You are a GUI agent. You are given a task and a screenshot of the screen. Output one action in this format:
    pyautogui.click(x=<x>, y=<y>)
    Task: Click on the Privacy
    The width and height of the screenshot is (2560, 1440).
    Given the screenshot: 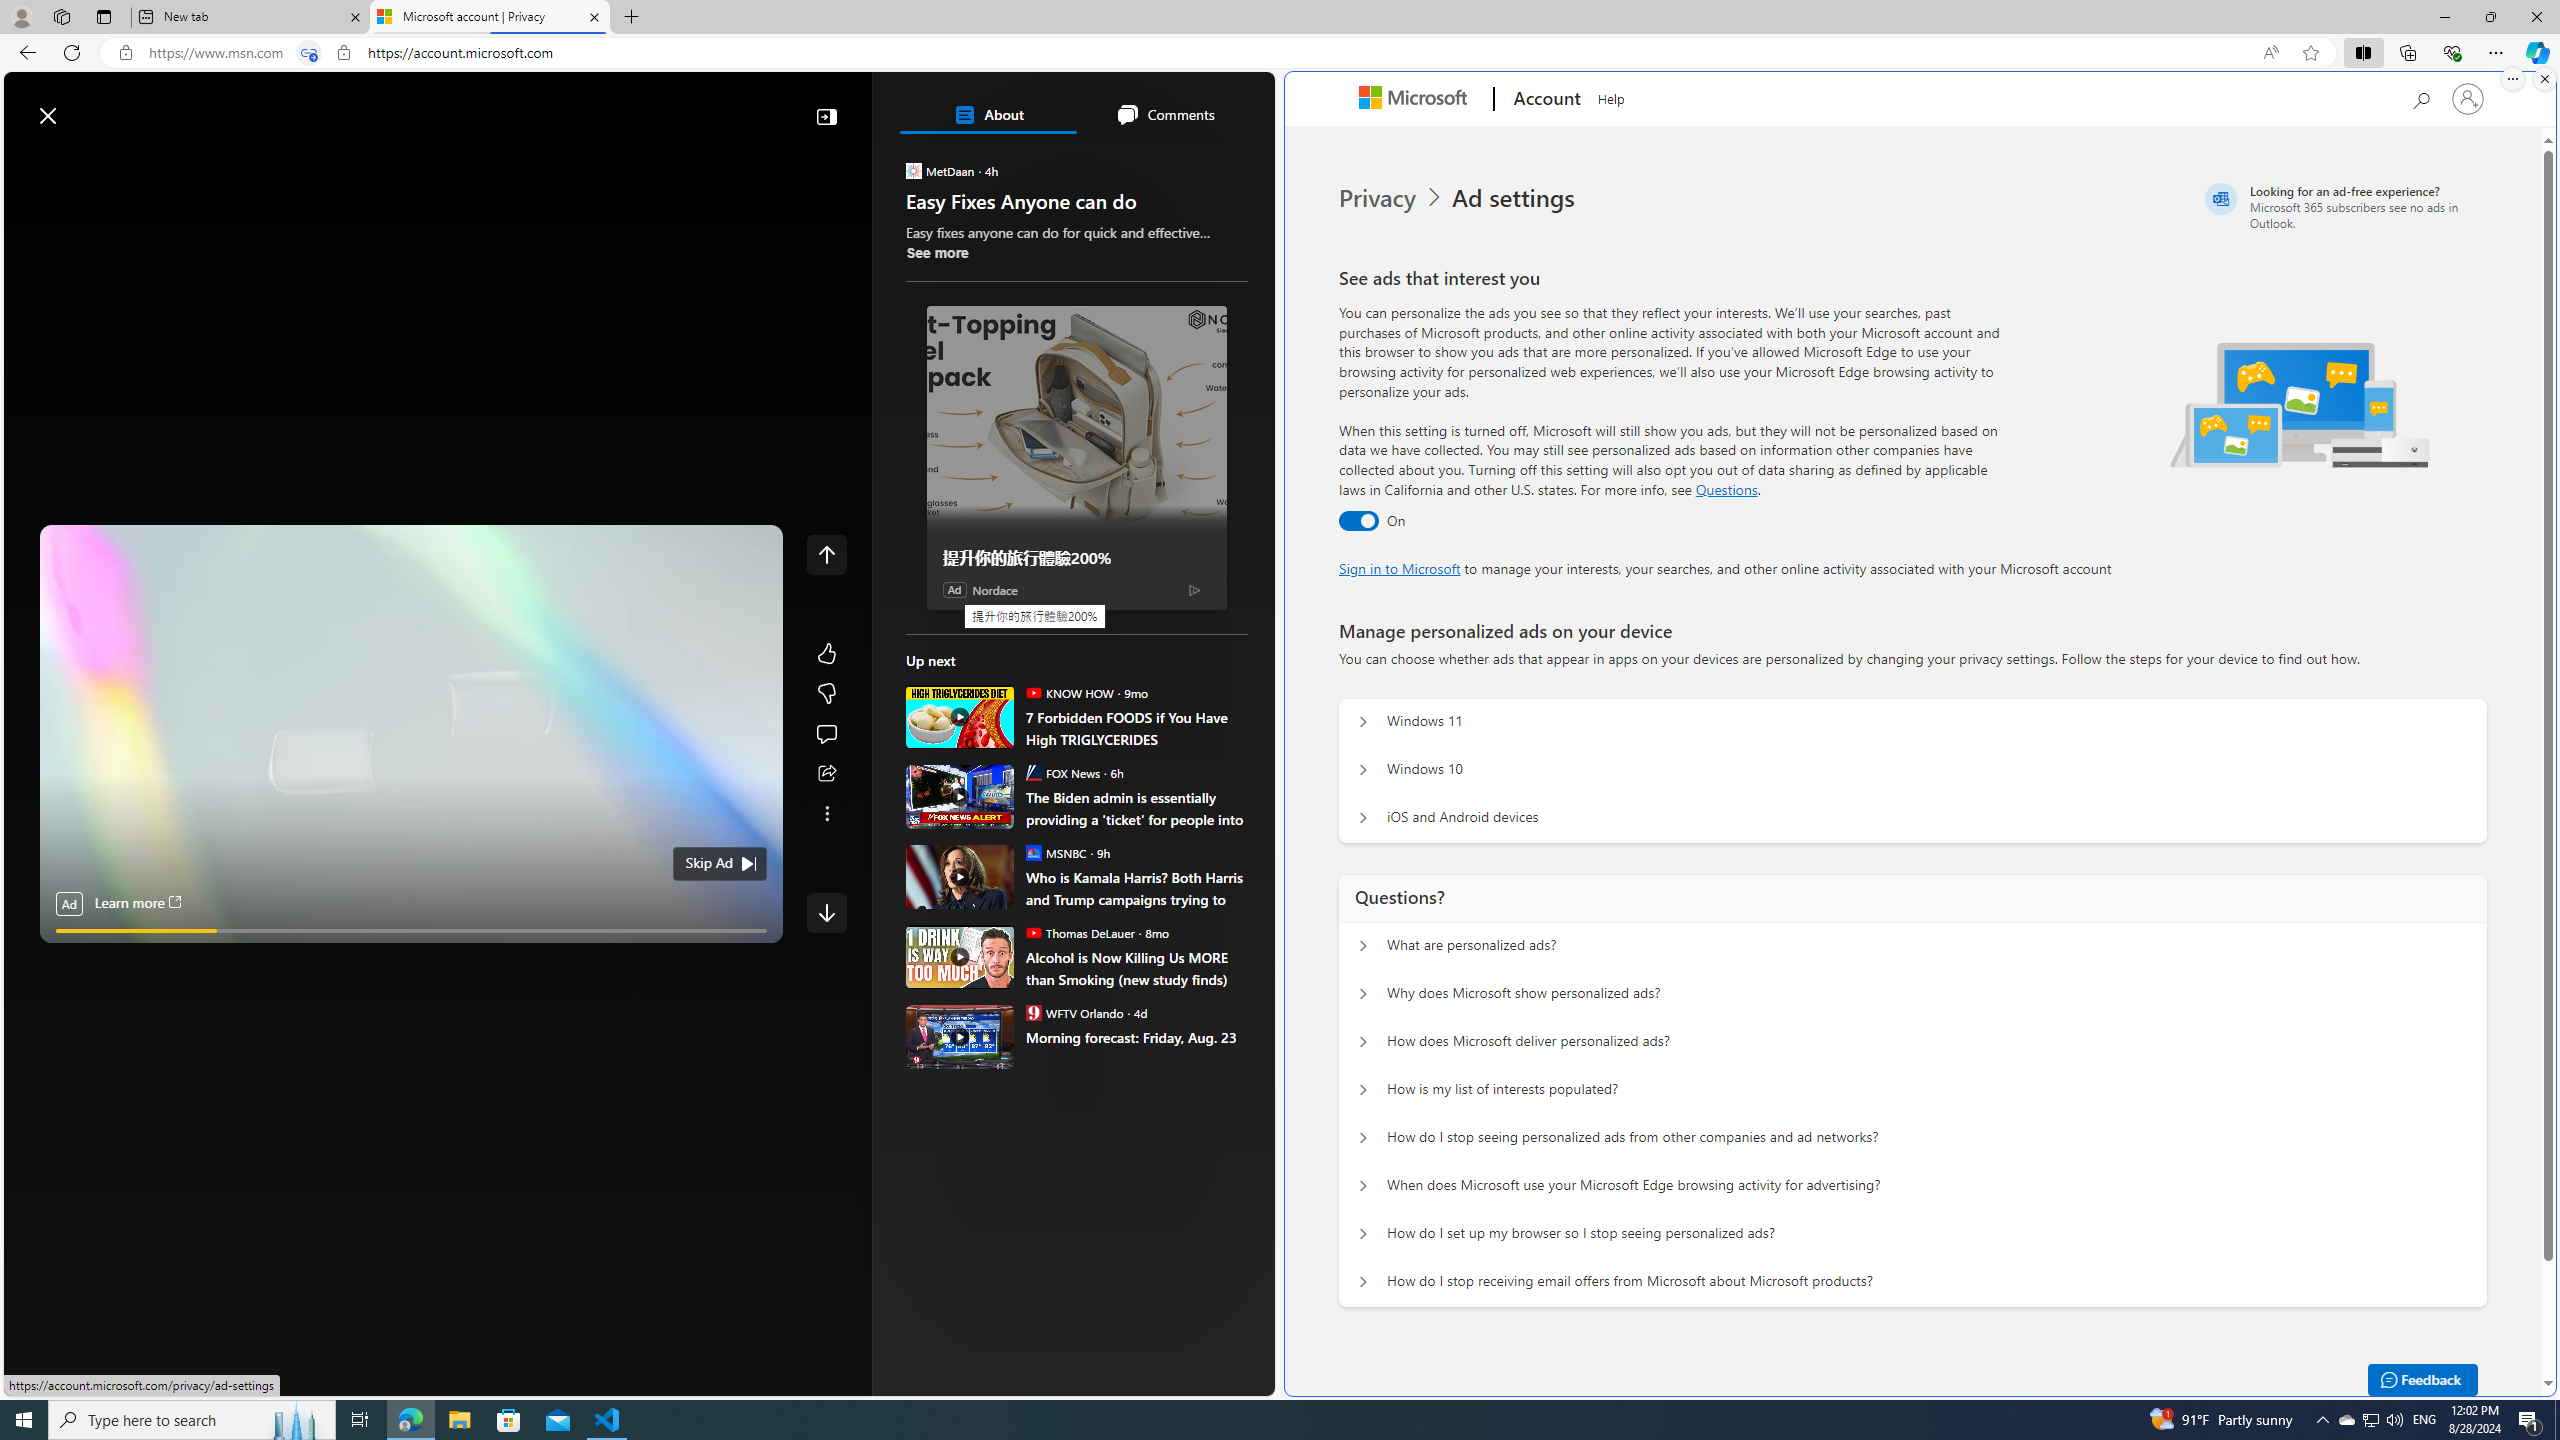 What is the action you would take?
    pyautogui.click(x=1393, y=198)
    